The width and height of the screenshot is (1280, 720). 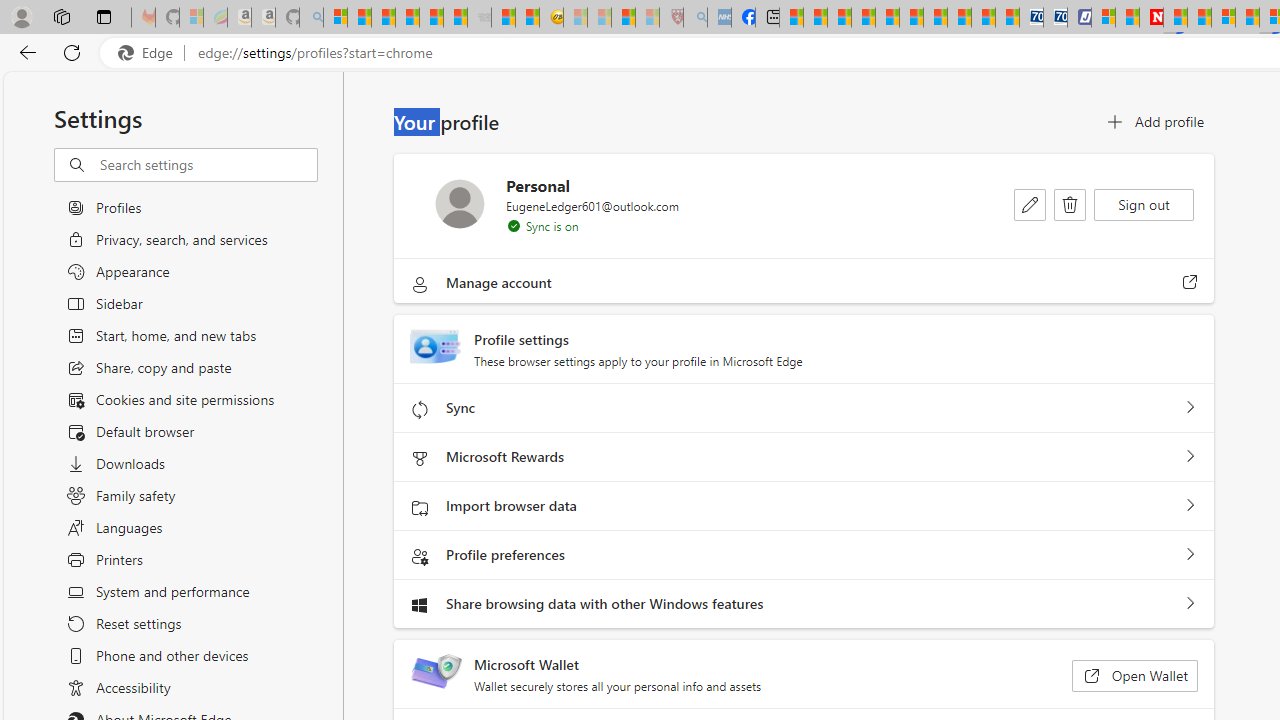 What do you see at coordinates (1190, 282) in the screenshot?
I see `Manage account` at bounding box center [1190, 282].